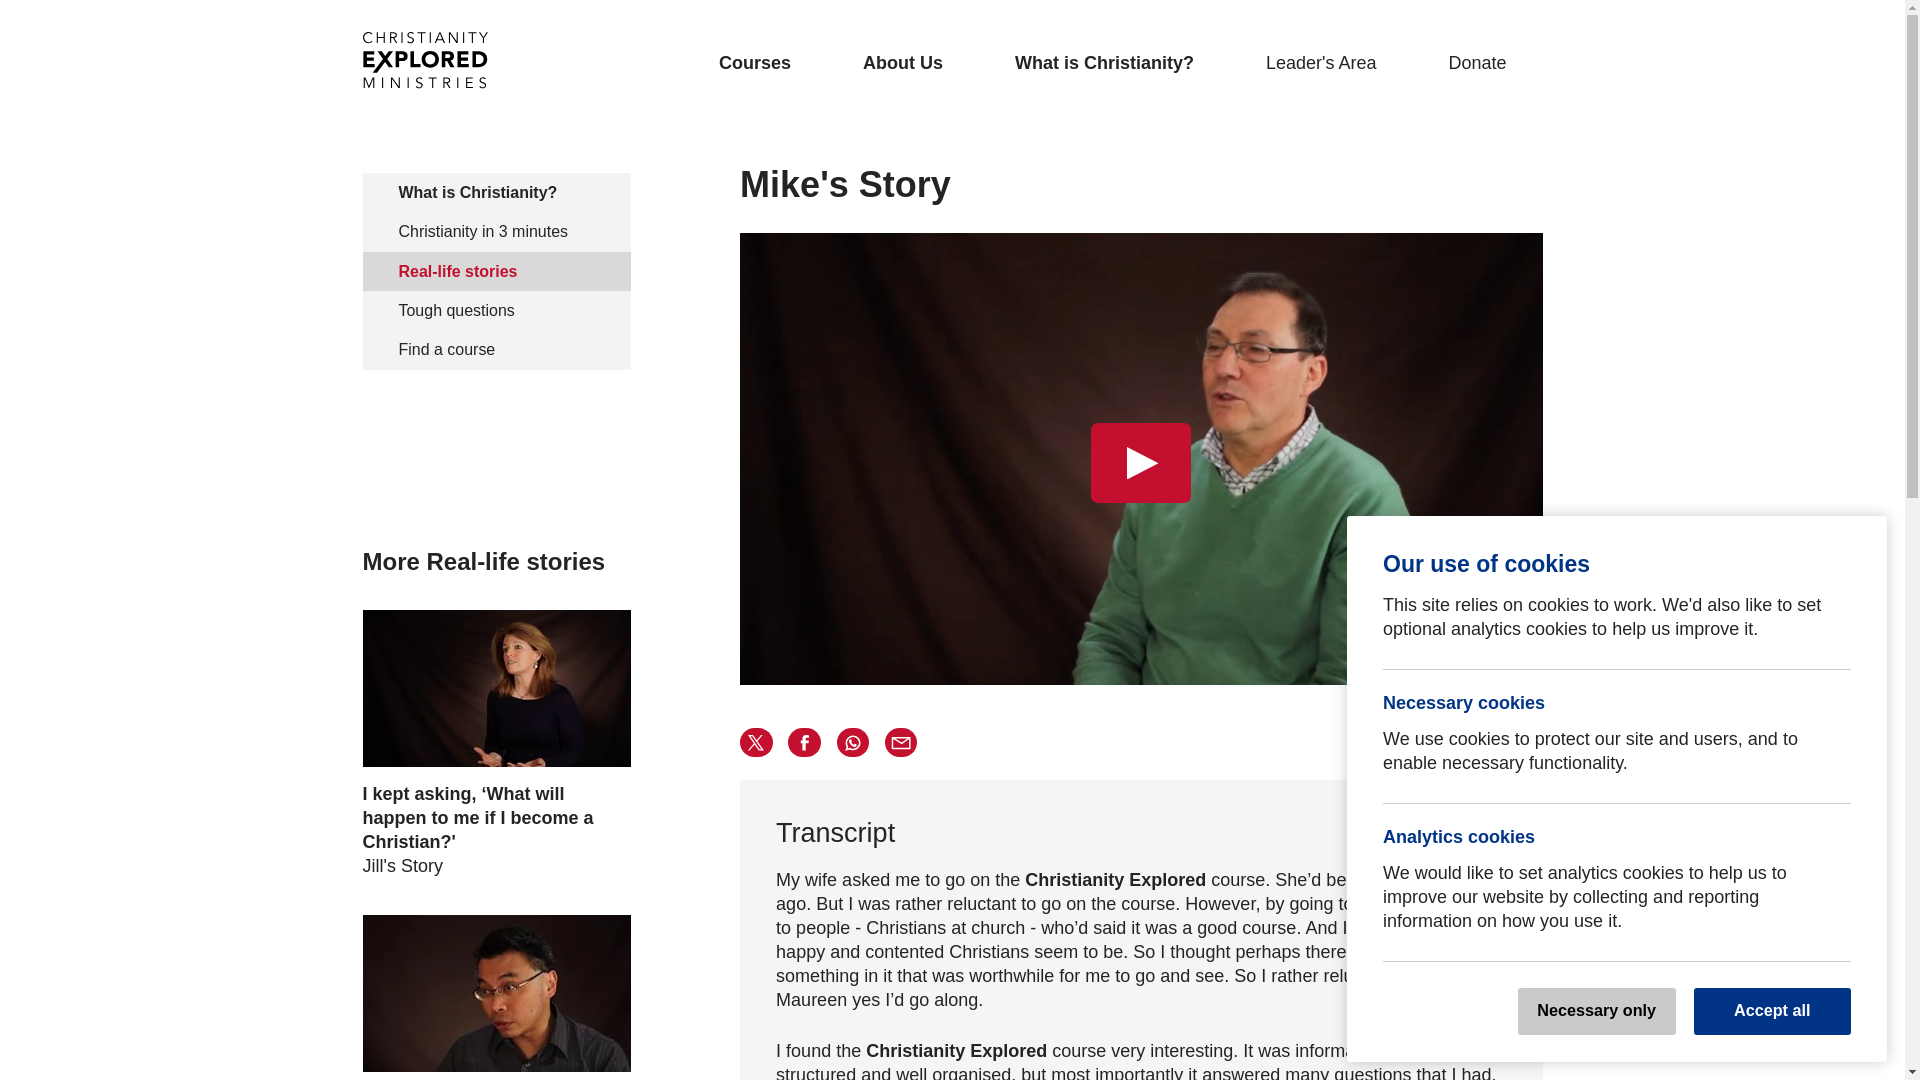 This screenshot has width=1920, height=1080. What do you see at coordinates (496, 270) in the screenshot?
I see `Real-life stories` at bounding box center [496, 270].